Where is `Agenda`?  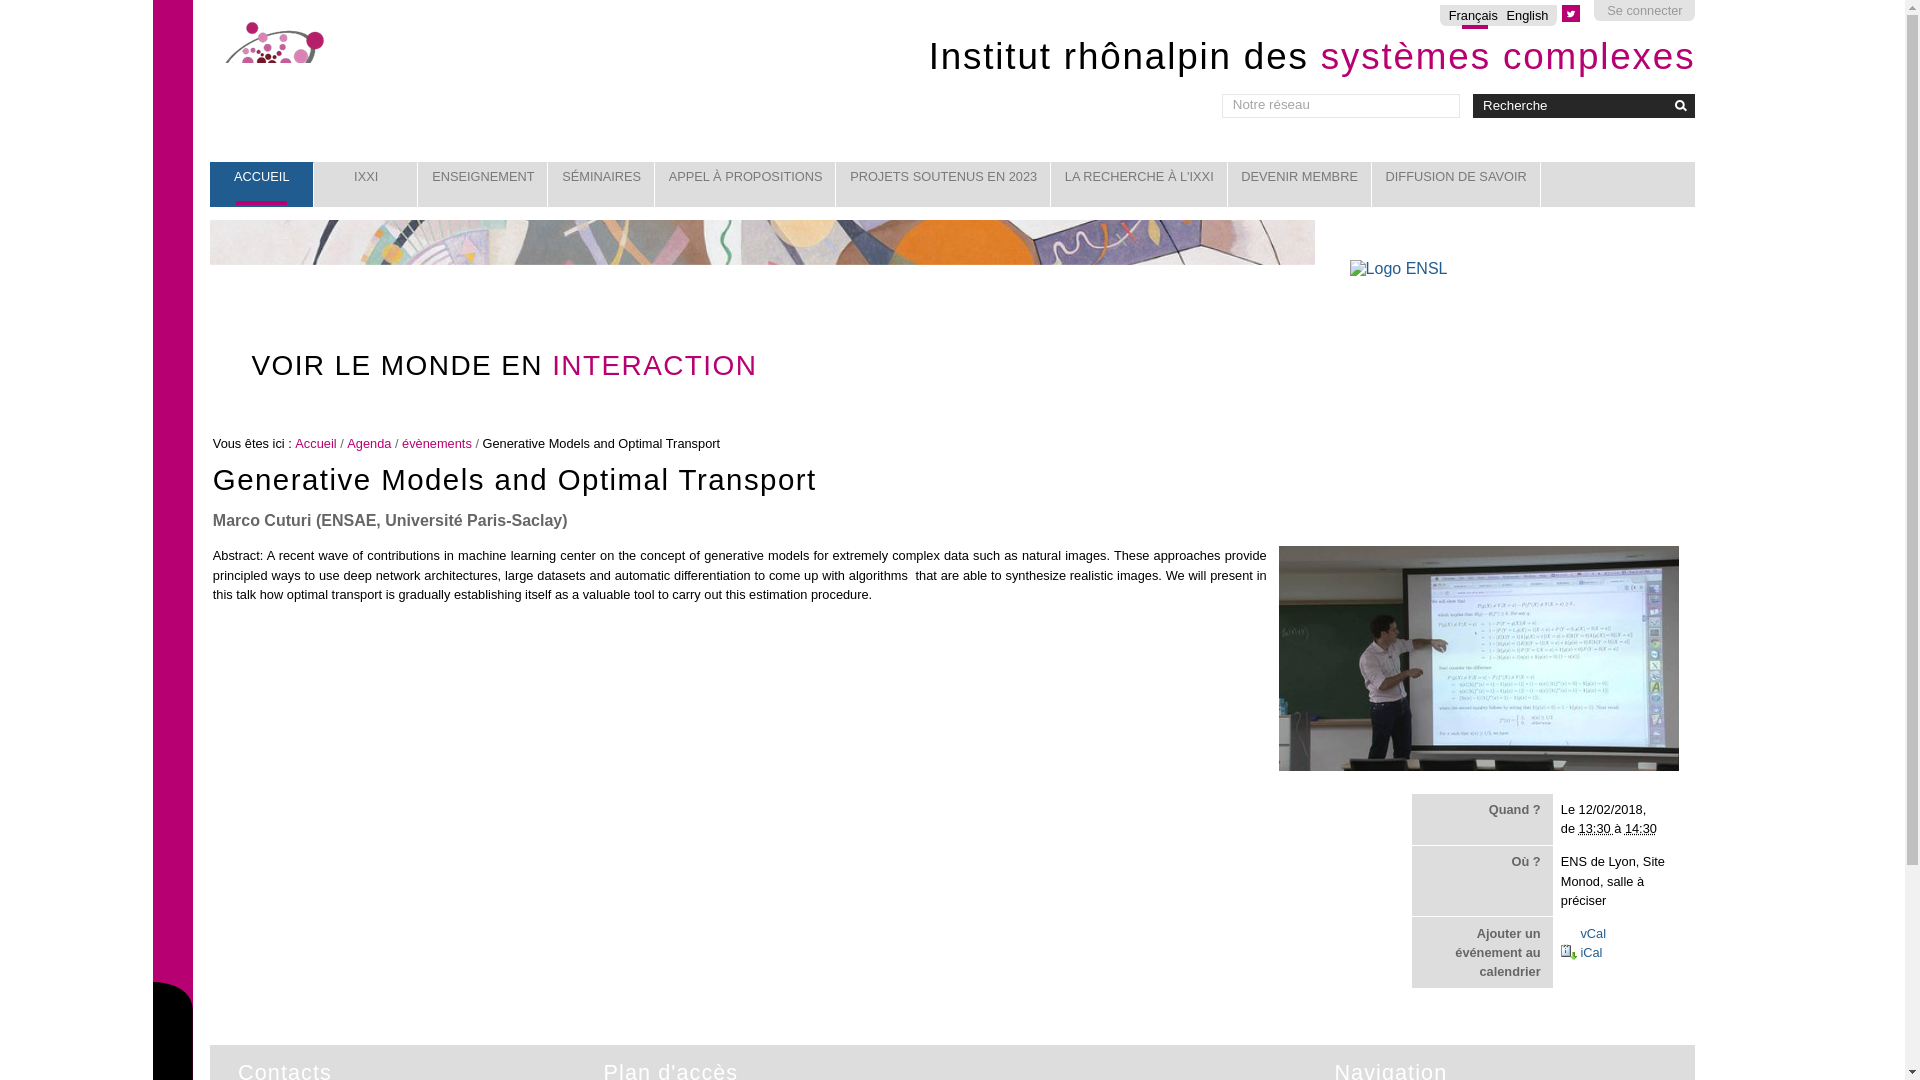 Agenda is located at coordinates (369, 444).